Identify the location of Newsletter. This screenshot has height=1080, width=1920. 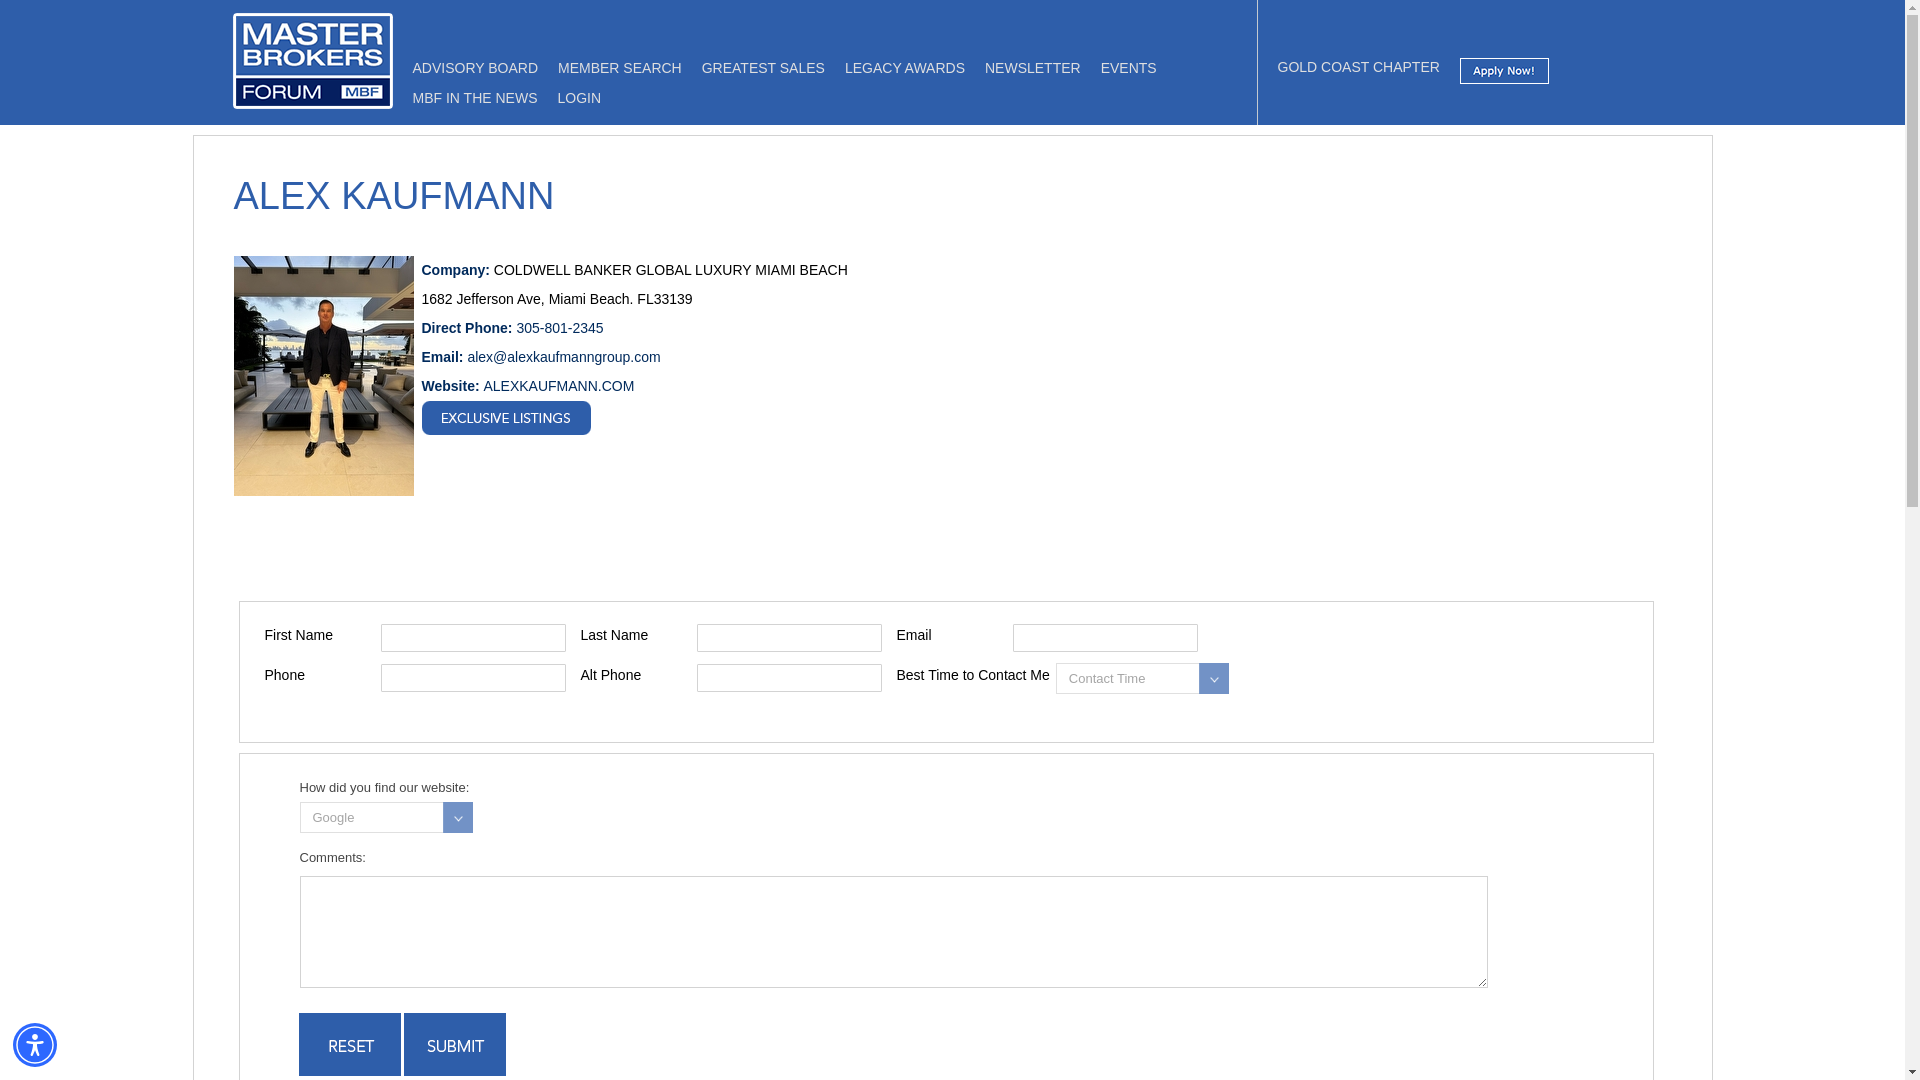
(1032, 68).